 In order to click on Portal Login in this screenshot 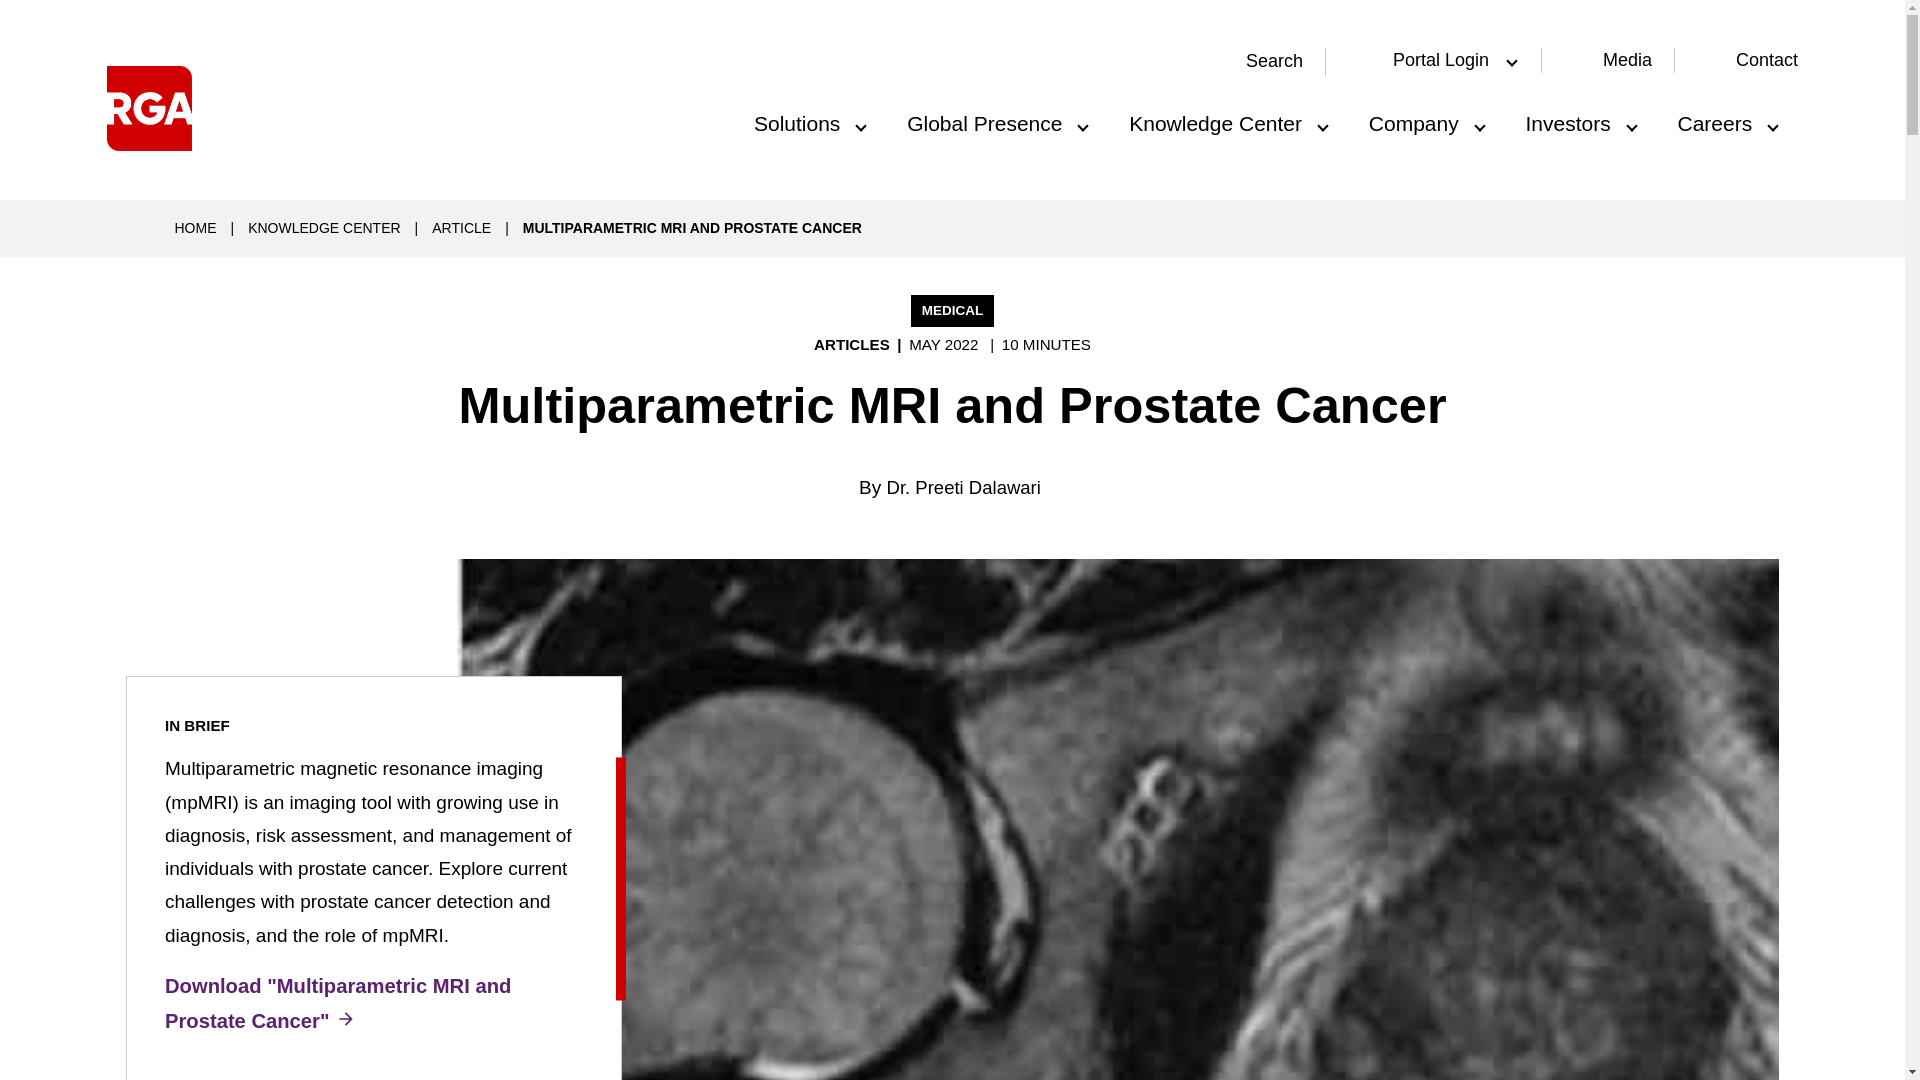, I will do `click(1436, 60)`.